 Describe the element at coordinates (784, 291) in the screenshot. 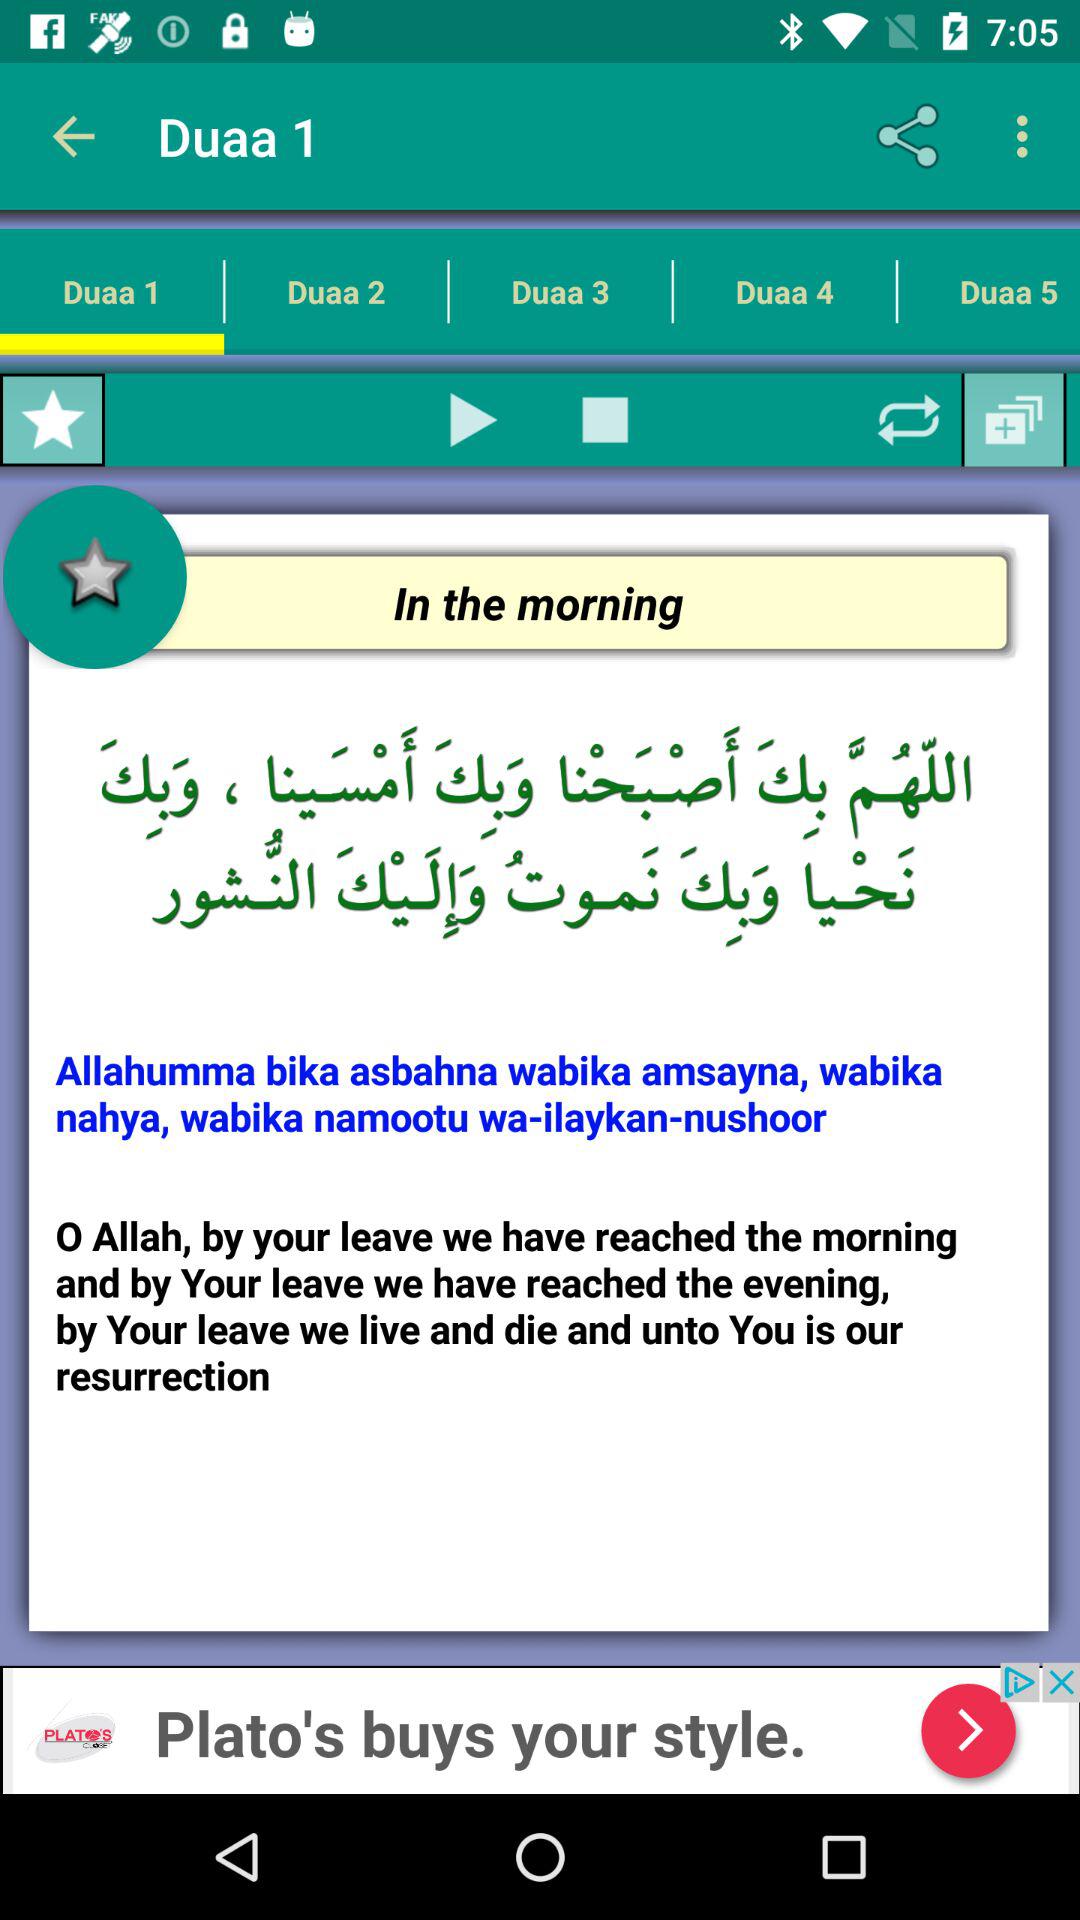

I see `turn on item next to the duaa 5 icon` at that location.